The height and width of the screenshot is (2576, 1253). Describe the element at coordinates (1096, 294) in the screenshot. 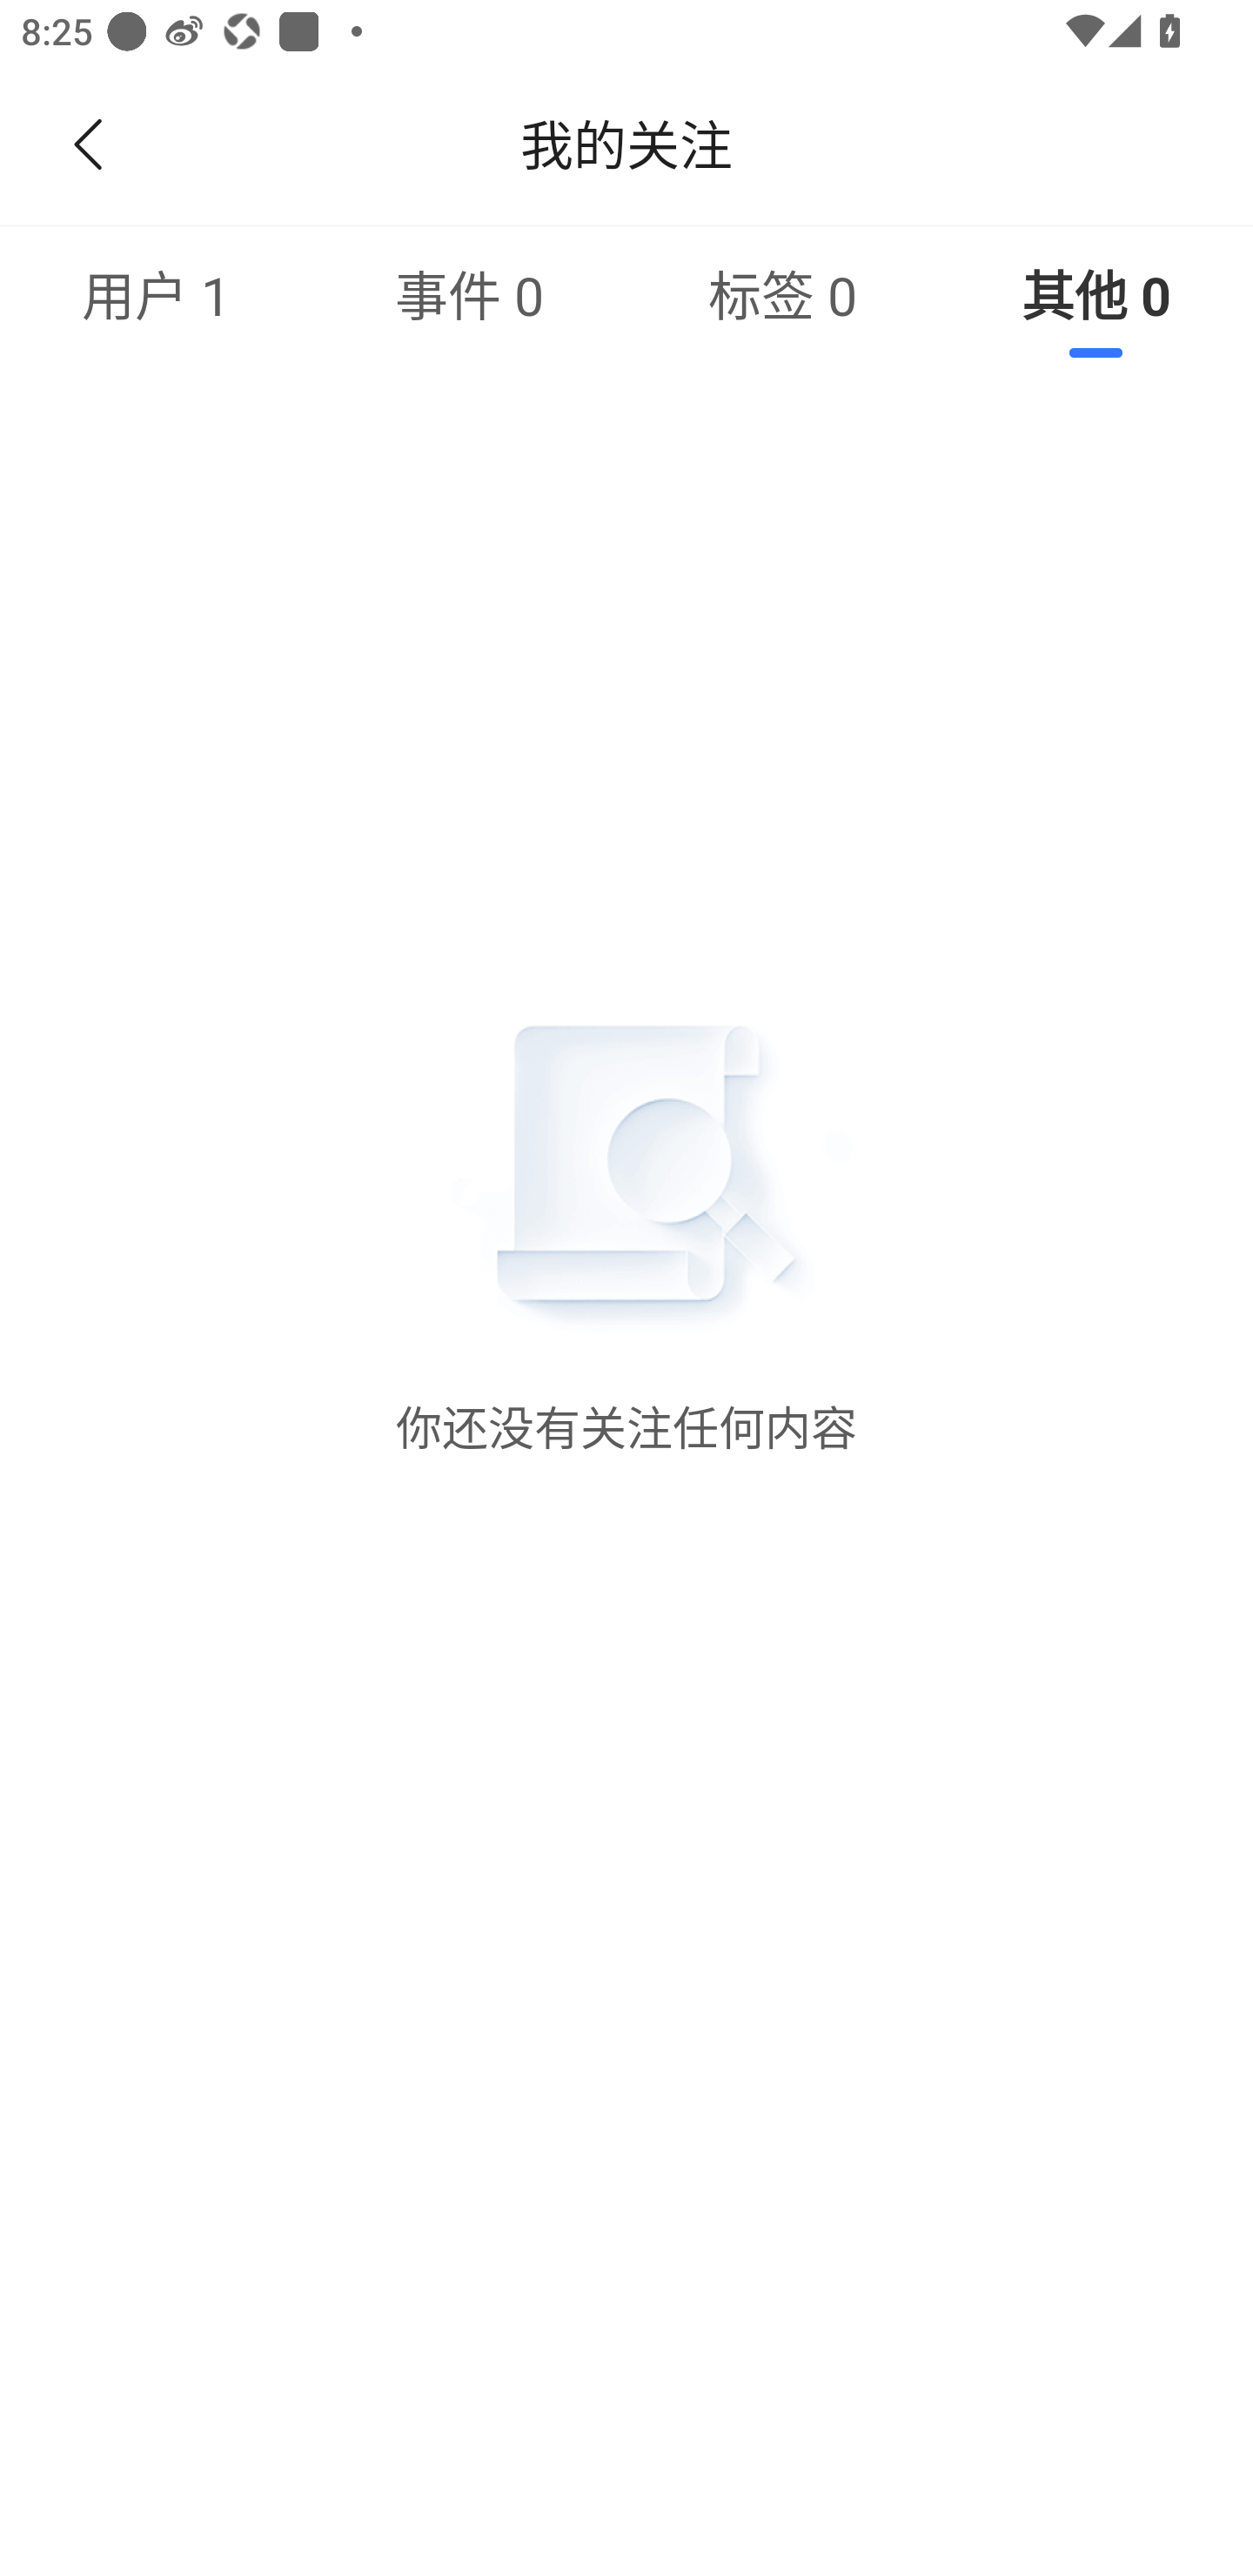

I see `已选中其他&nbsp;0` at that location.